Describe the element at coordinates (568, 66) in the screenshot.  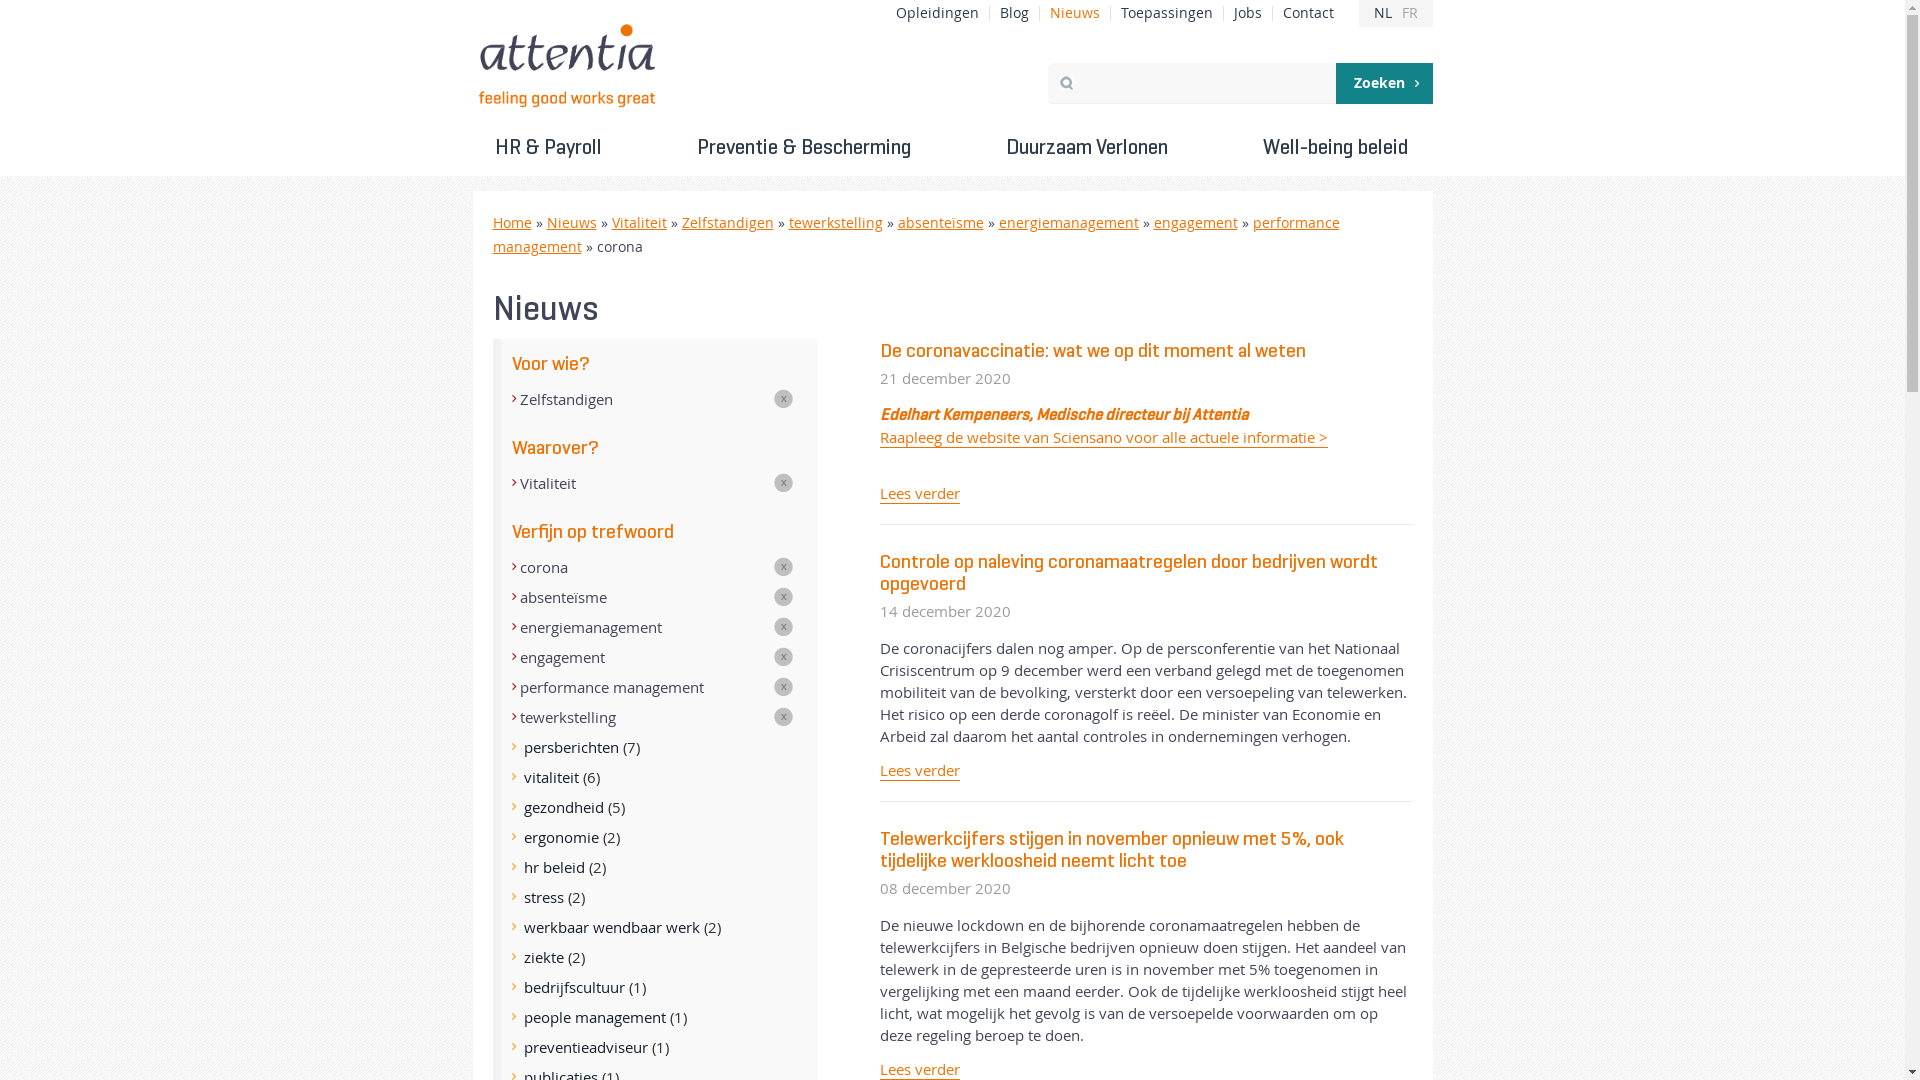
I see `Home` at that location.